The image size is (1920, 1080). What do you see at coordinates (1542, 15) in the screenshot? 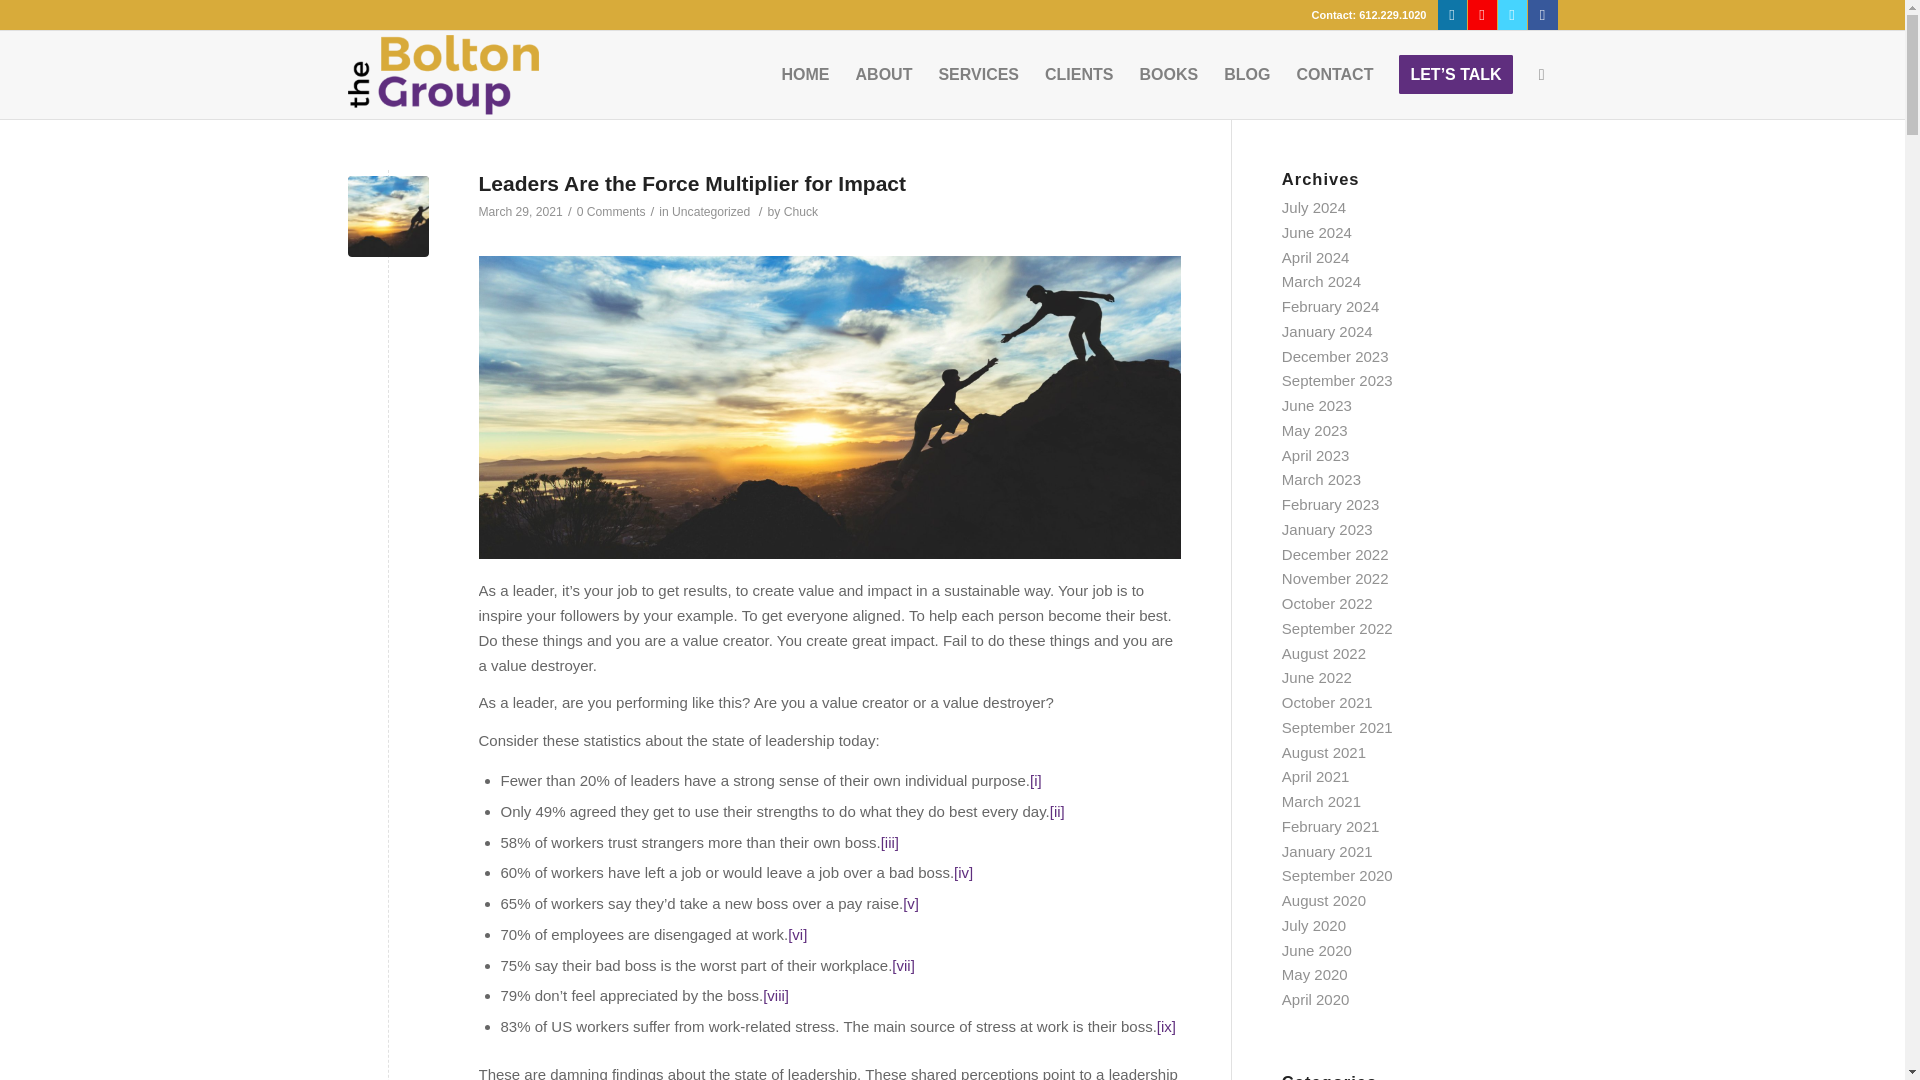
I see `Facebook` at bounding box center [1542, 15].